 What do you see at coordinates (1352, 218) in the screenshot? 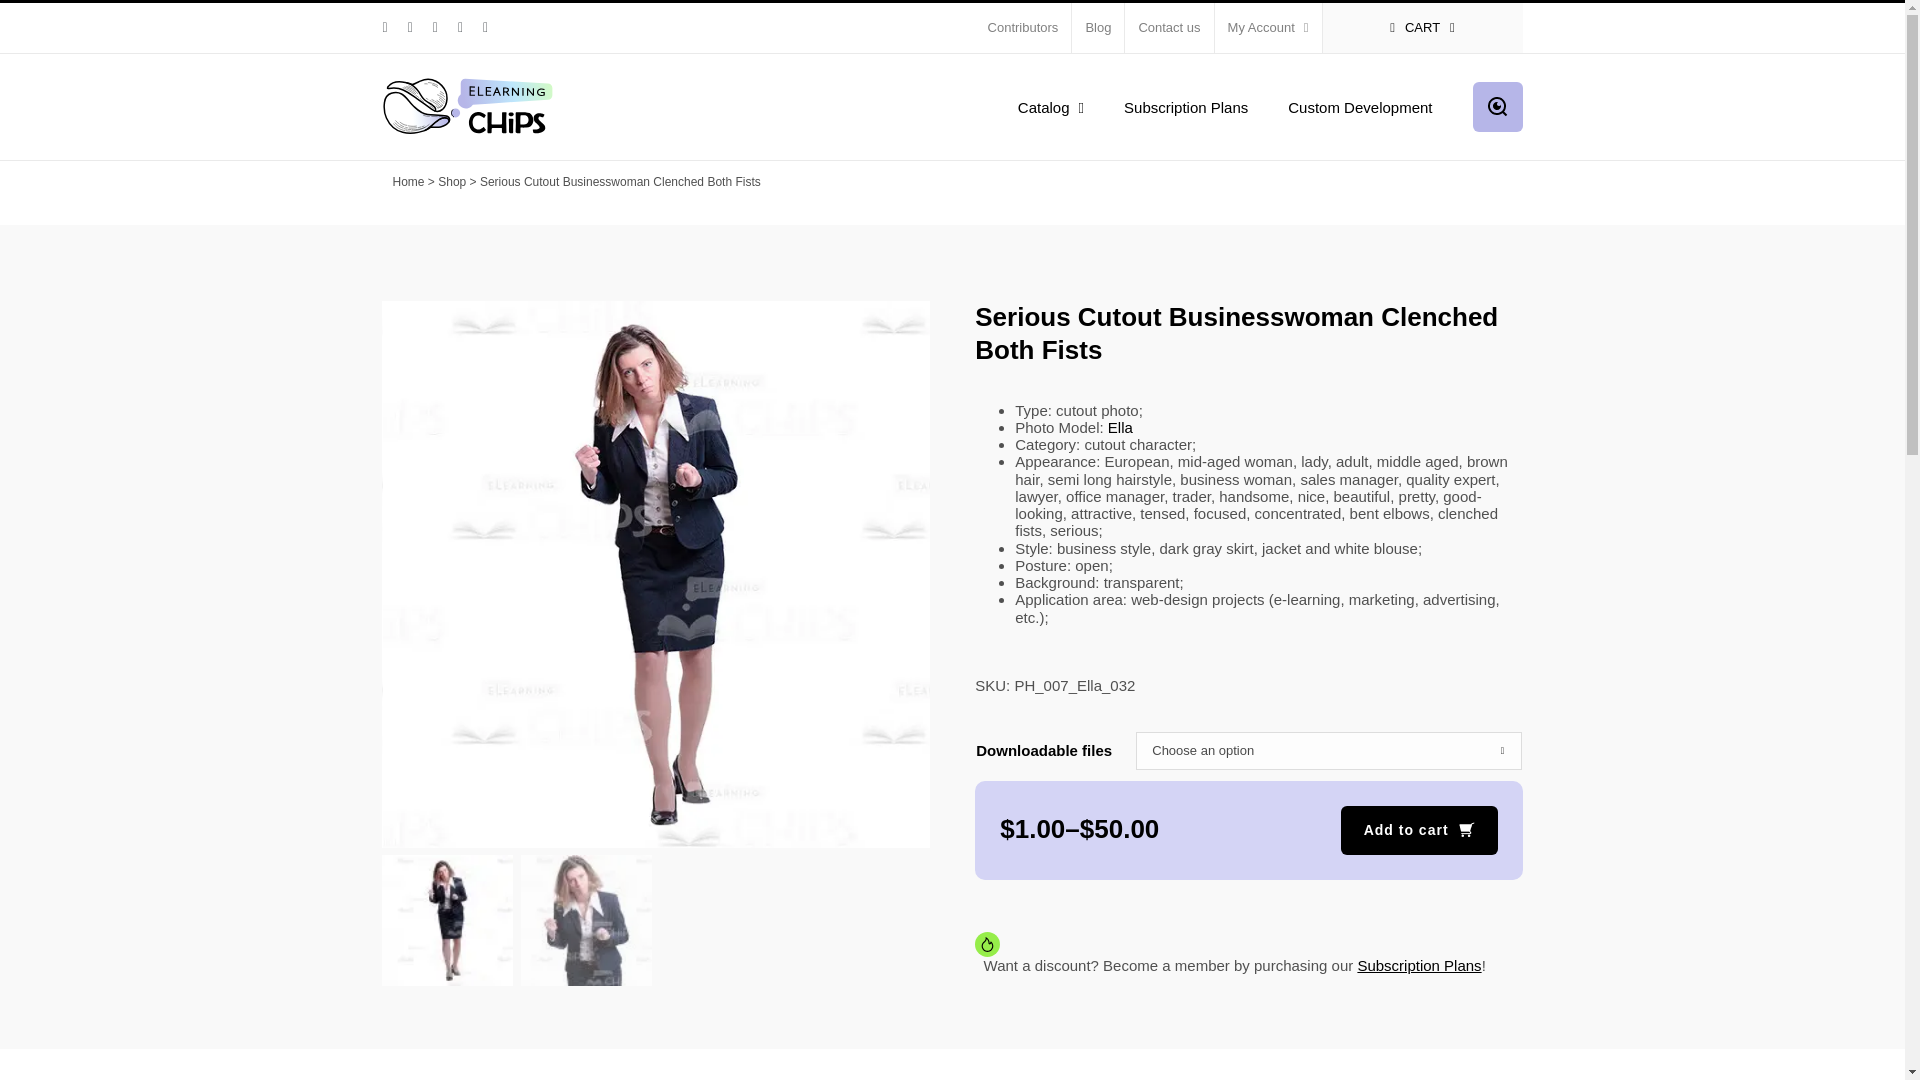
I see `Log In` at bounding box center [1352, 218].